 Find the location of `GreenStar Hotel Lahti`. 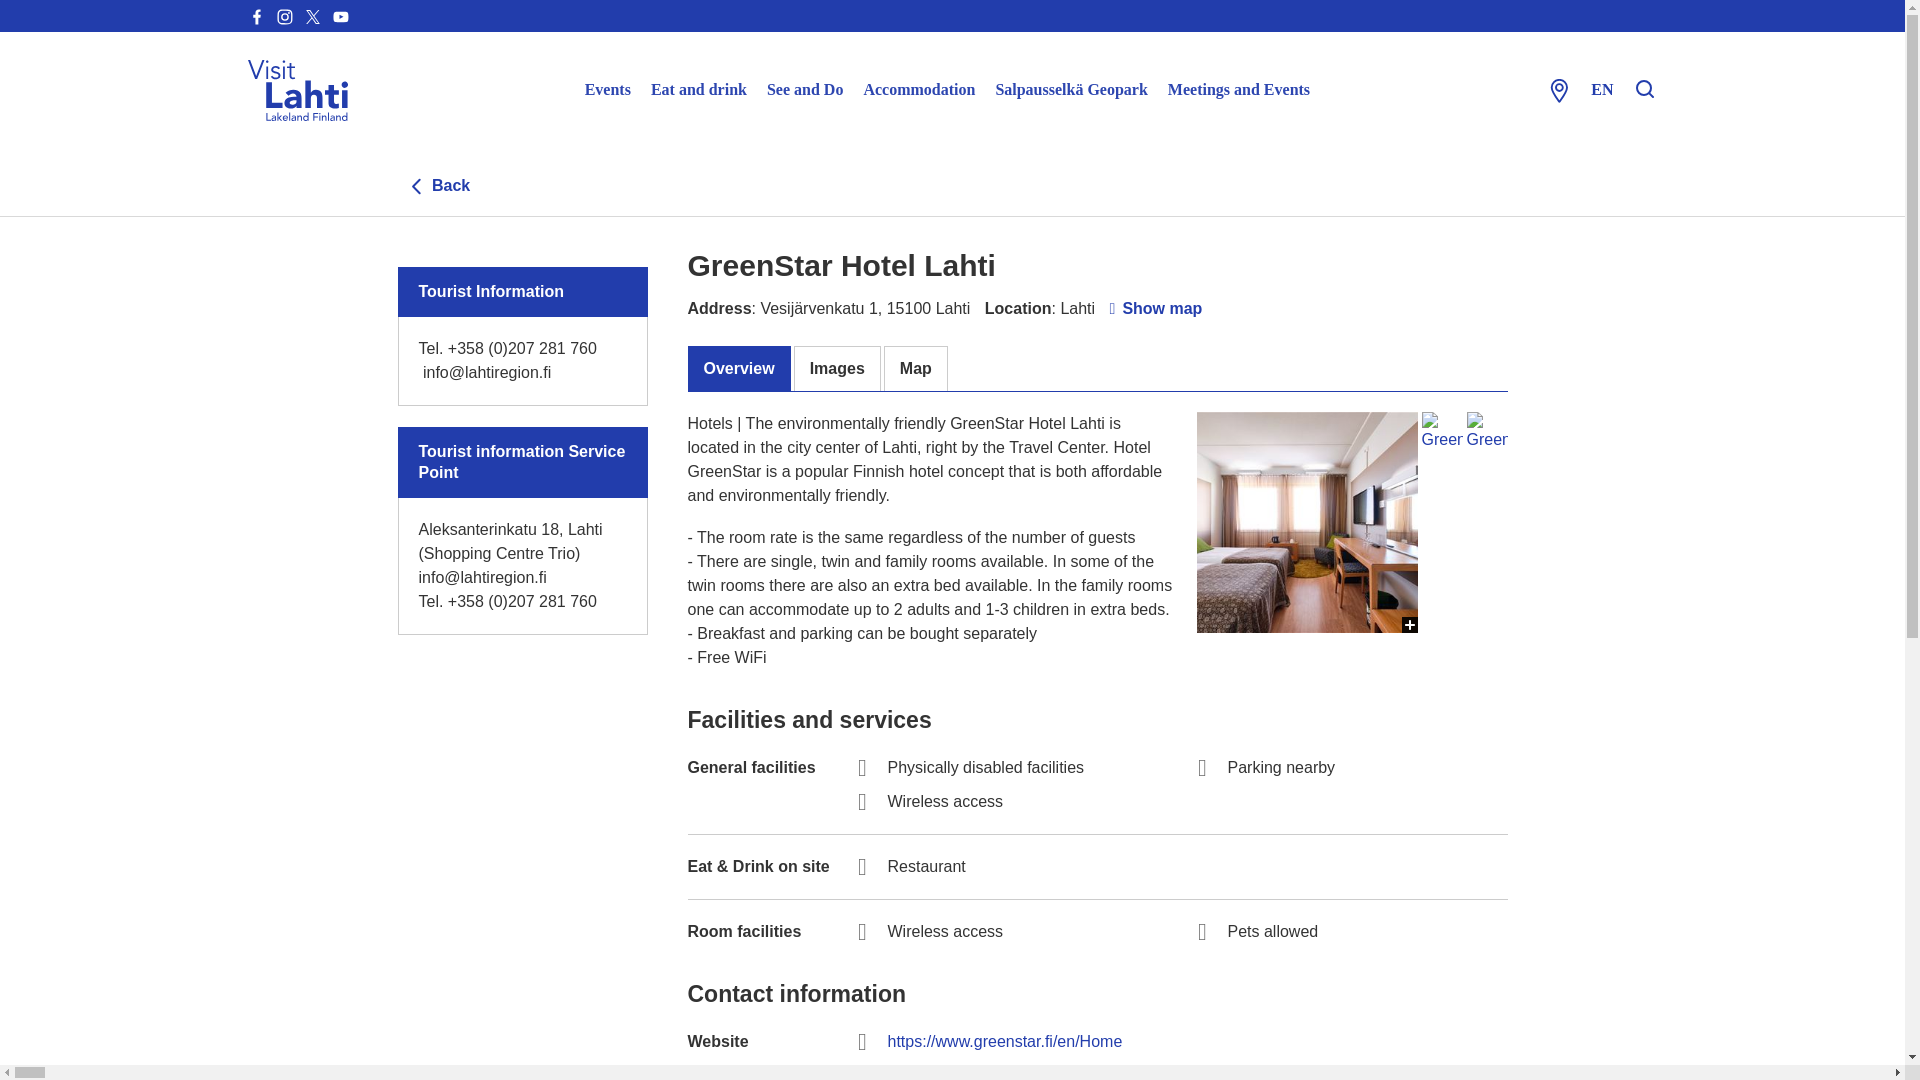

GreenStar Hotel Lahti is located at coordinates (1306, 742).